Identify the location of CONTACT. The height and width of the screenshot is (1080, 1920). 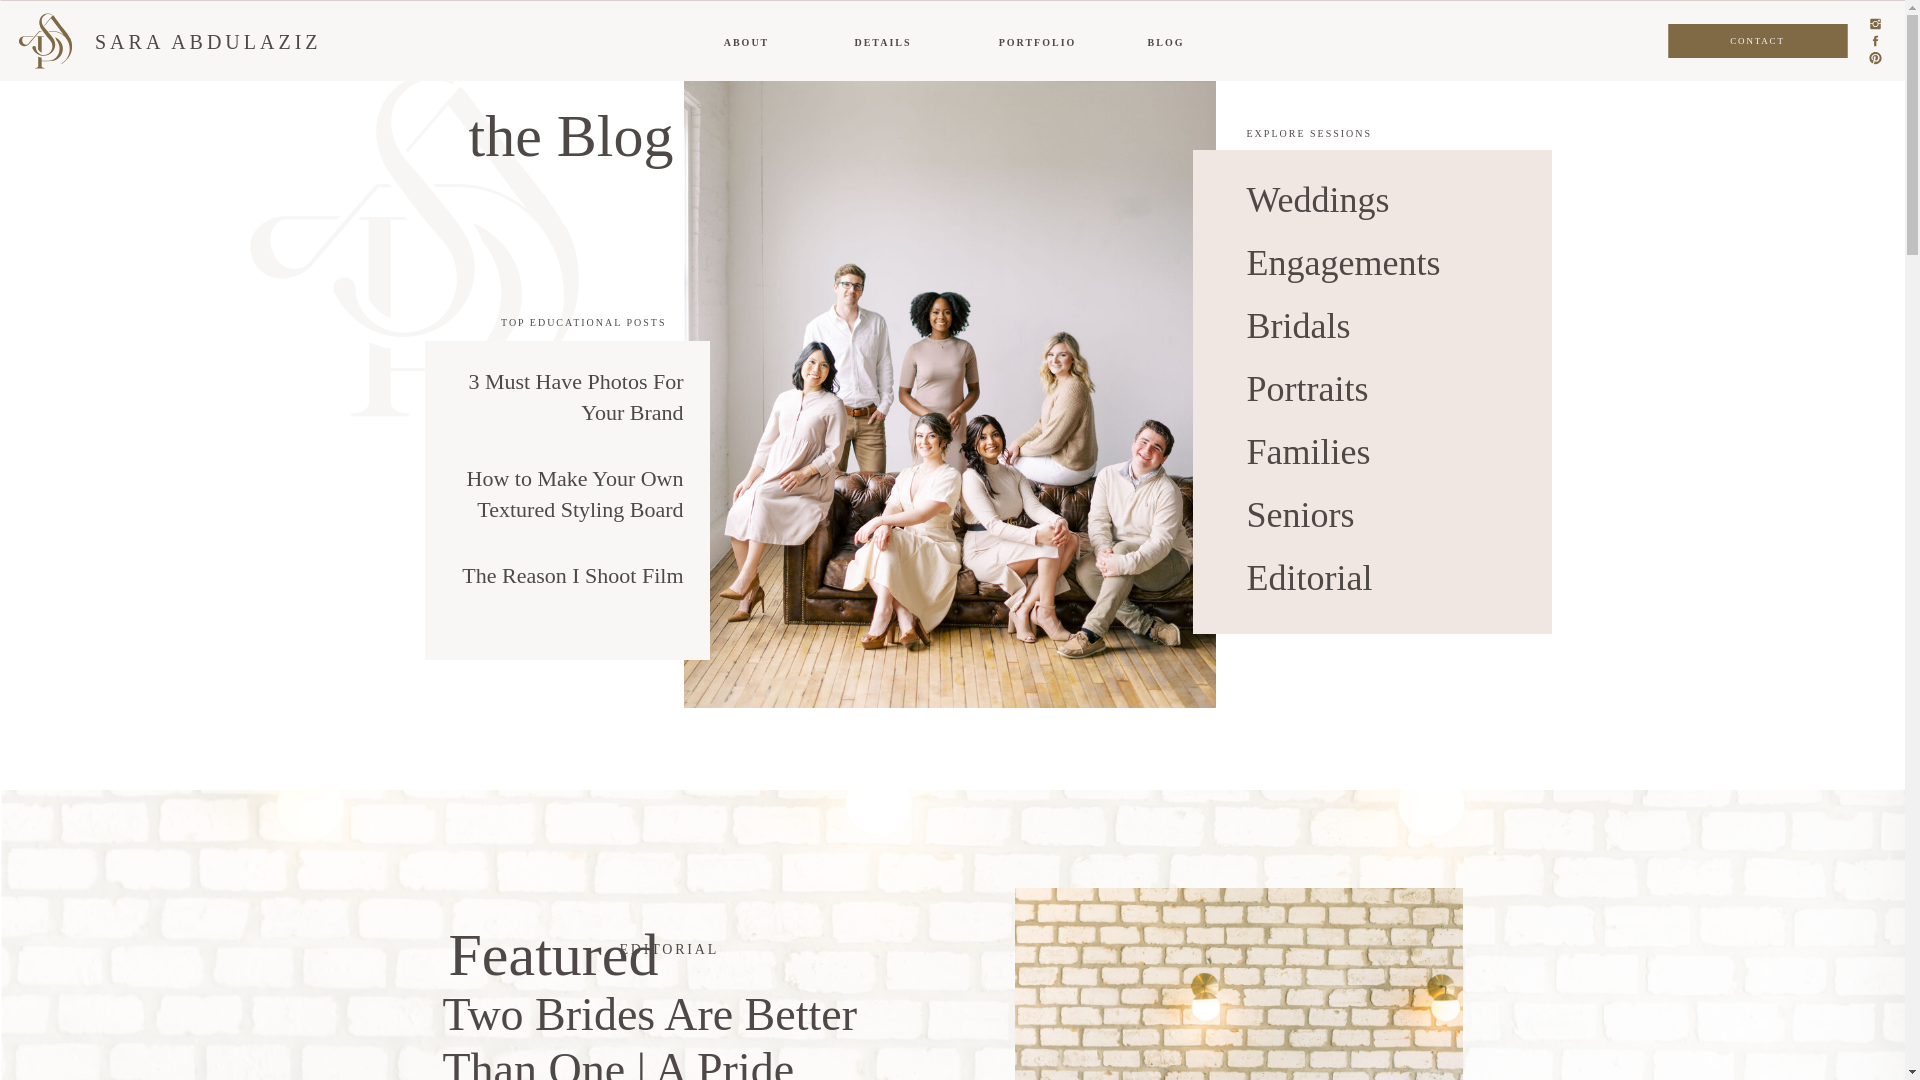
(1758, 40).